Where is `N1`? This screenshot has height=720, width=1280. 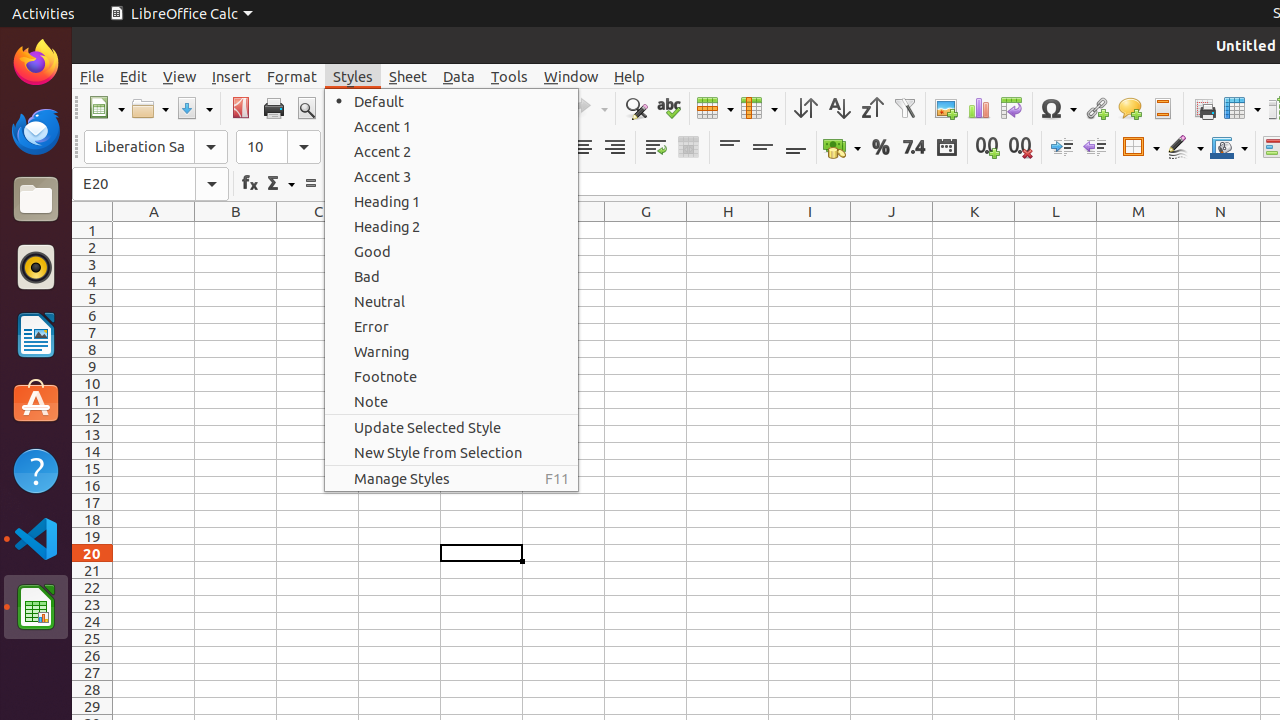
N1 is located at coordinates (1220, 230).